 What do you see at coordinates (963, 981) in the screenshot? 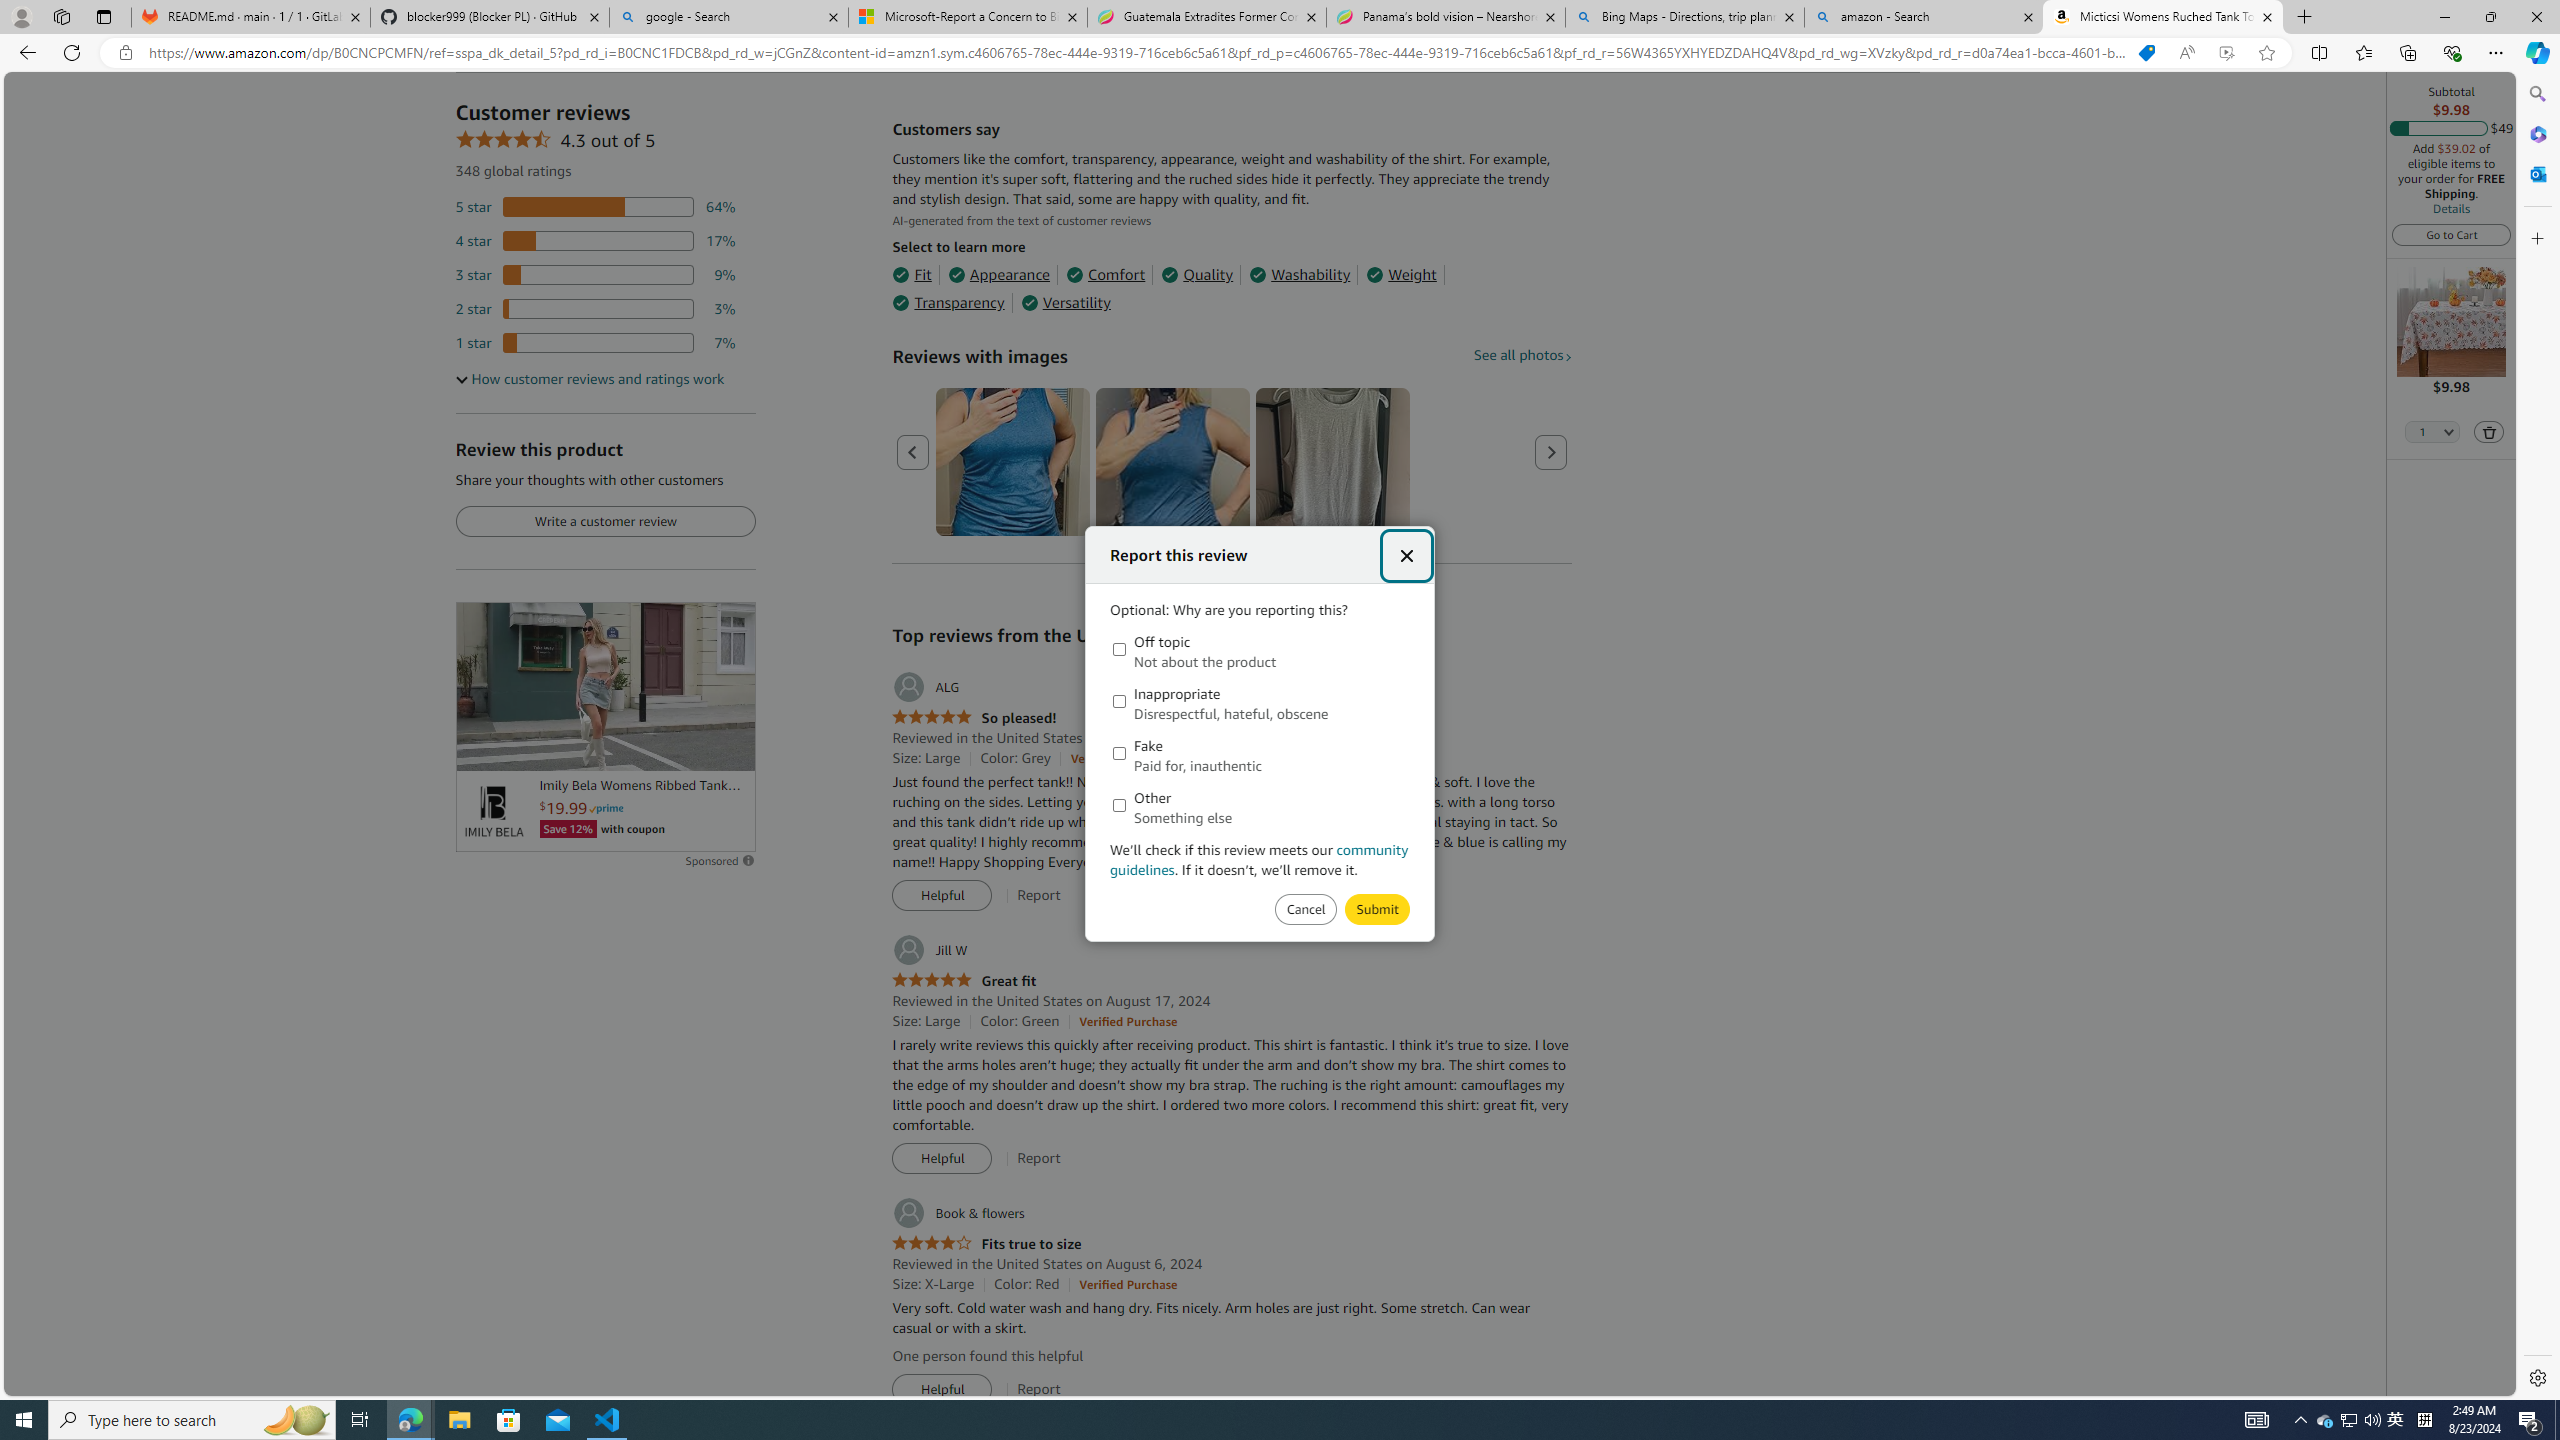
I see `5.0 out of 5 stars Great fit` at bounding box center [963, 981].